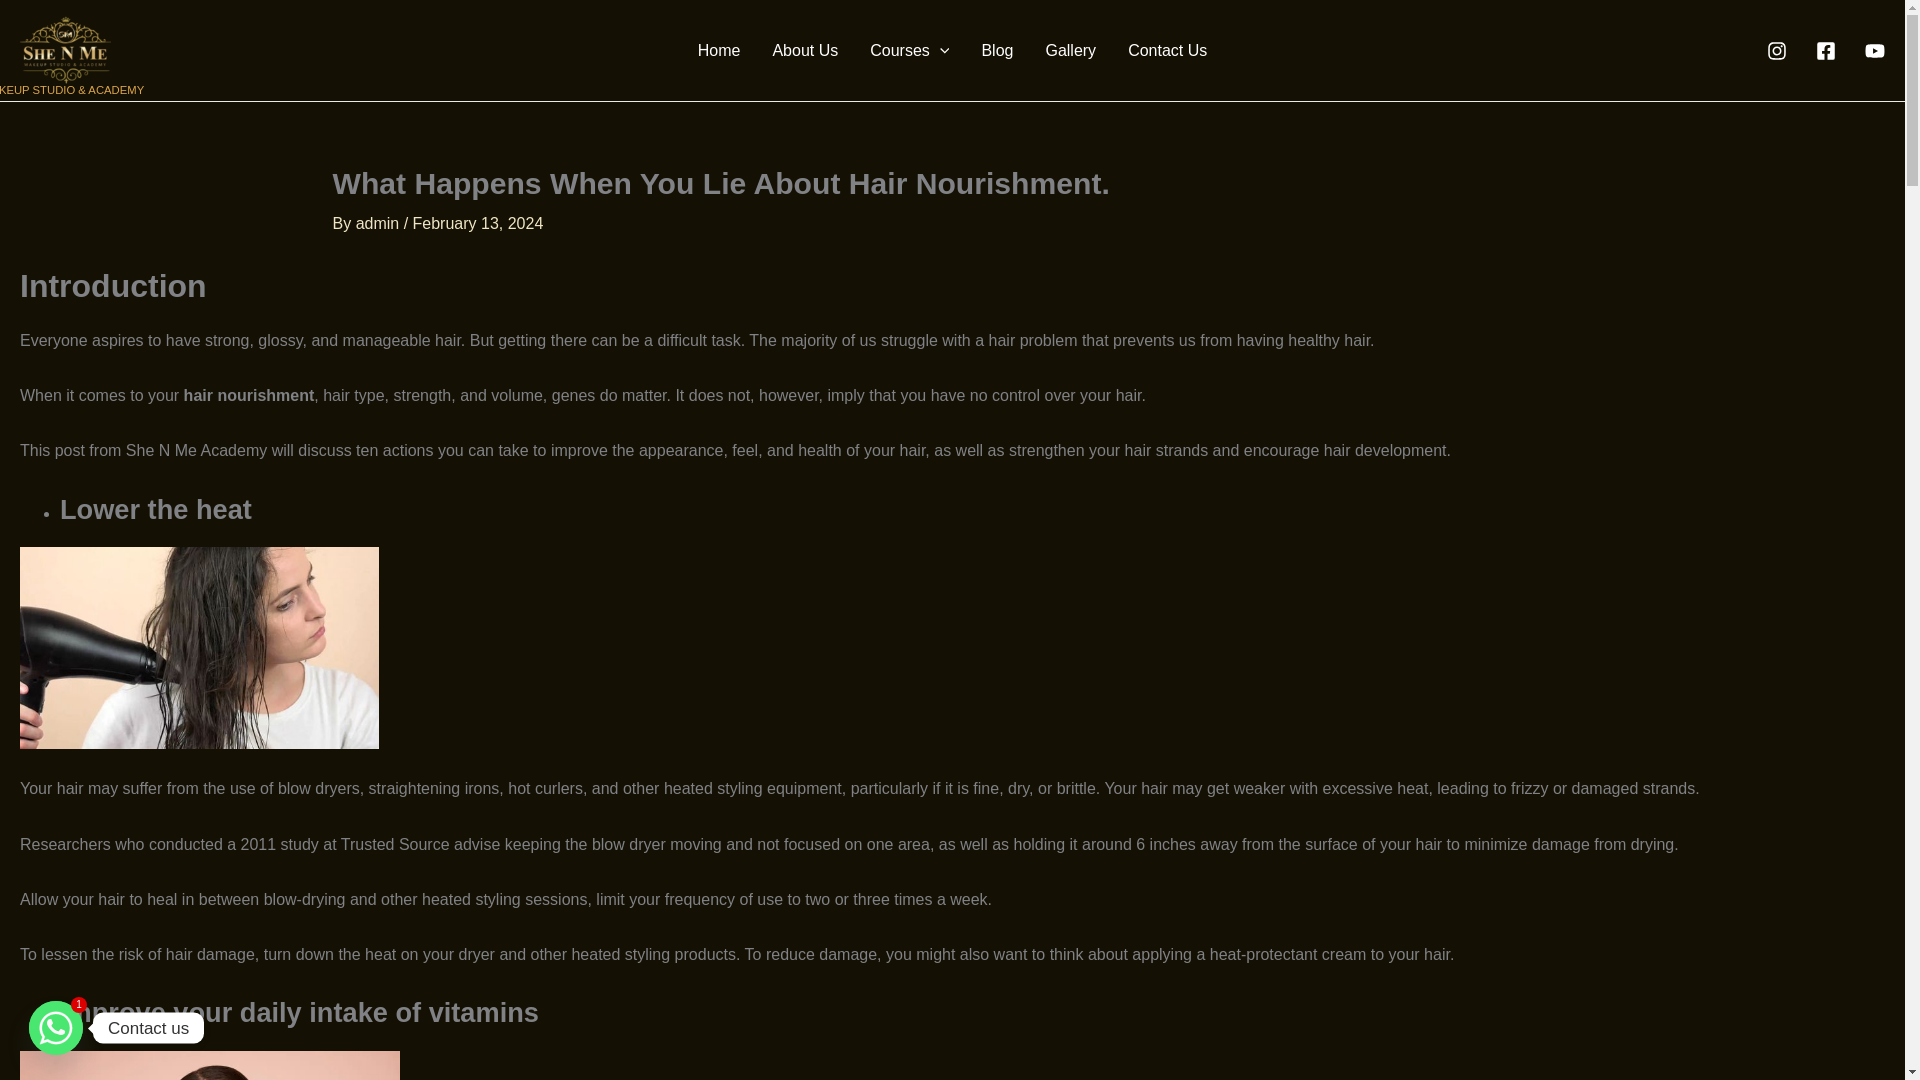  I want to click on Contact Us, so click(1167, 50).